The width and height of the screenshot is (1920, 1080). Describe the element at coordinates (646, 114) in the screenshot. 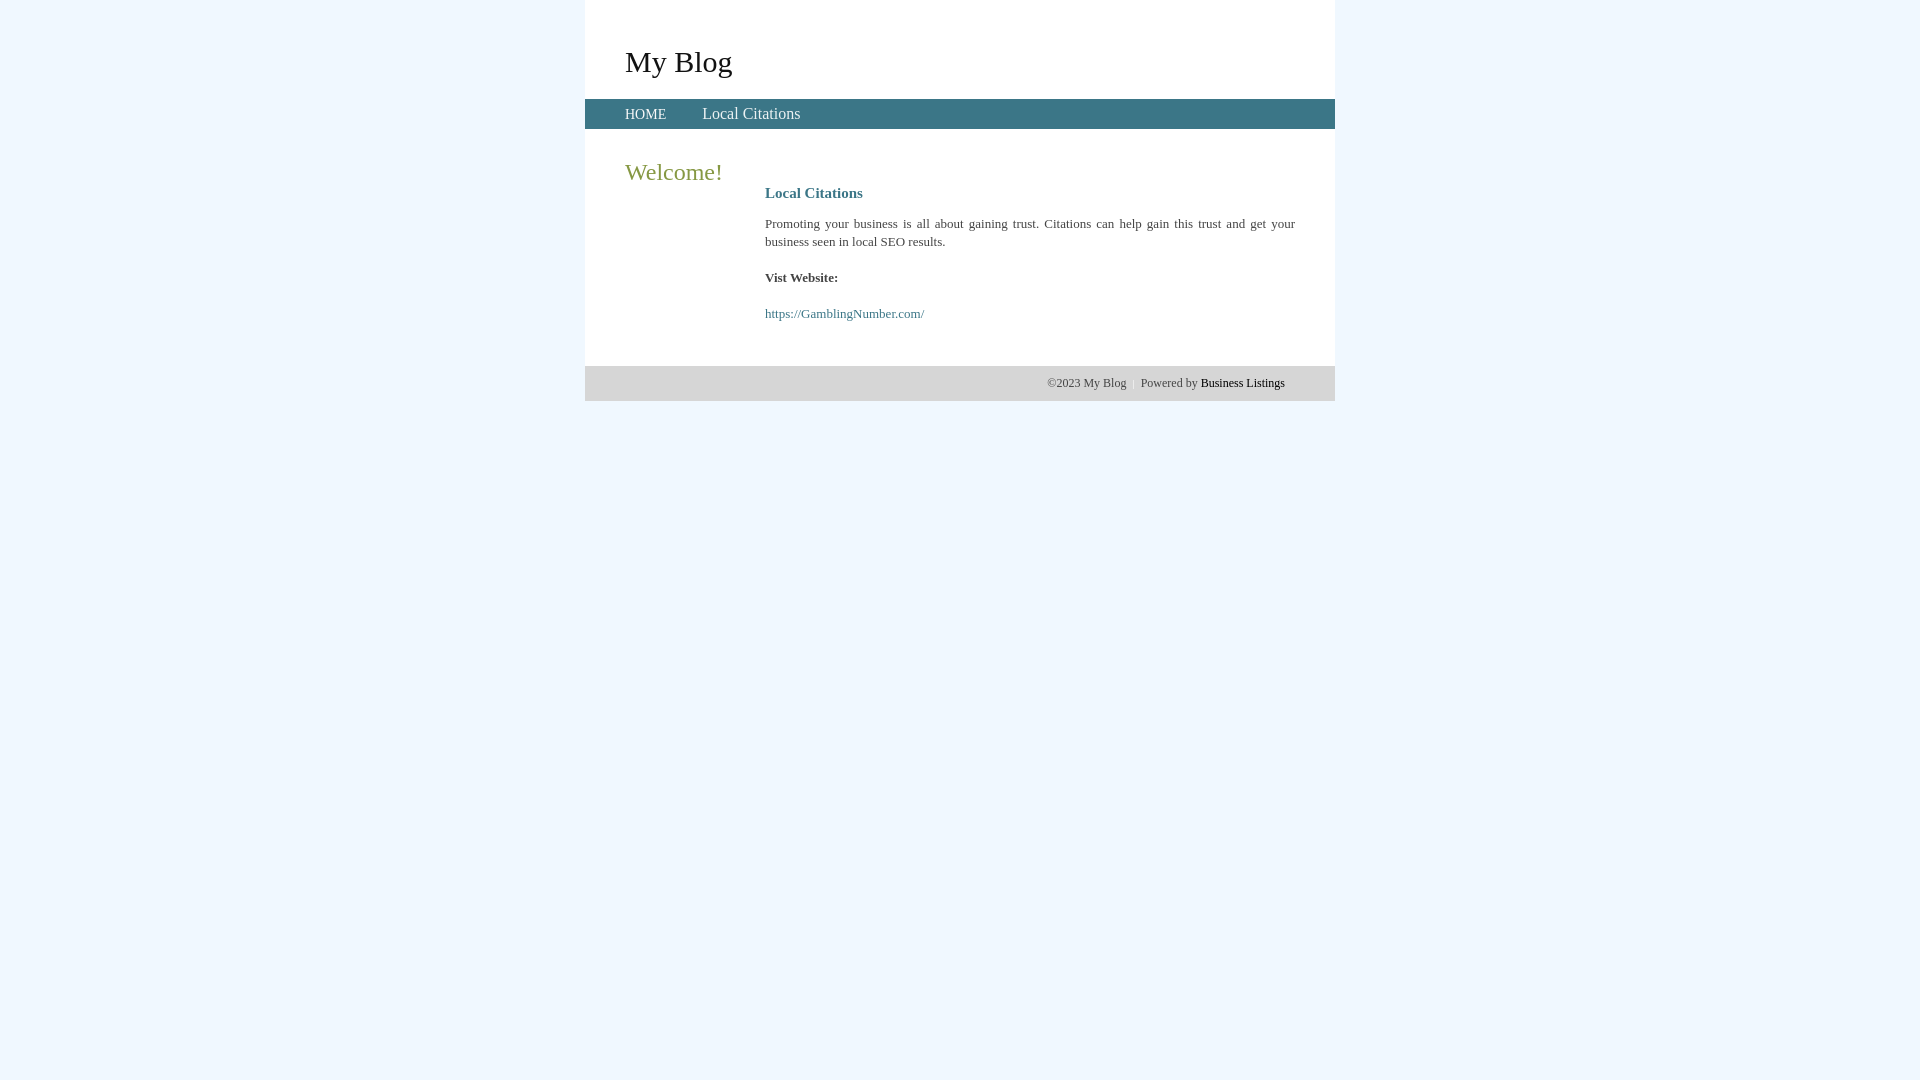

I see `HOME` at that location.